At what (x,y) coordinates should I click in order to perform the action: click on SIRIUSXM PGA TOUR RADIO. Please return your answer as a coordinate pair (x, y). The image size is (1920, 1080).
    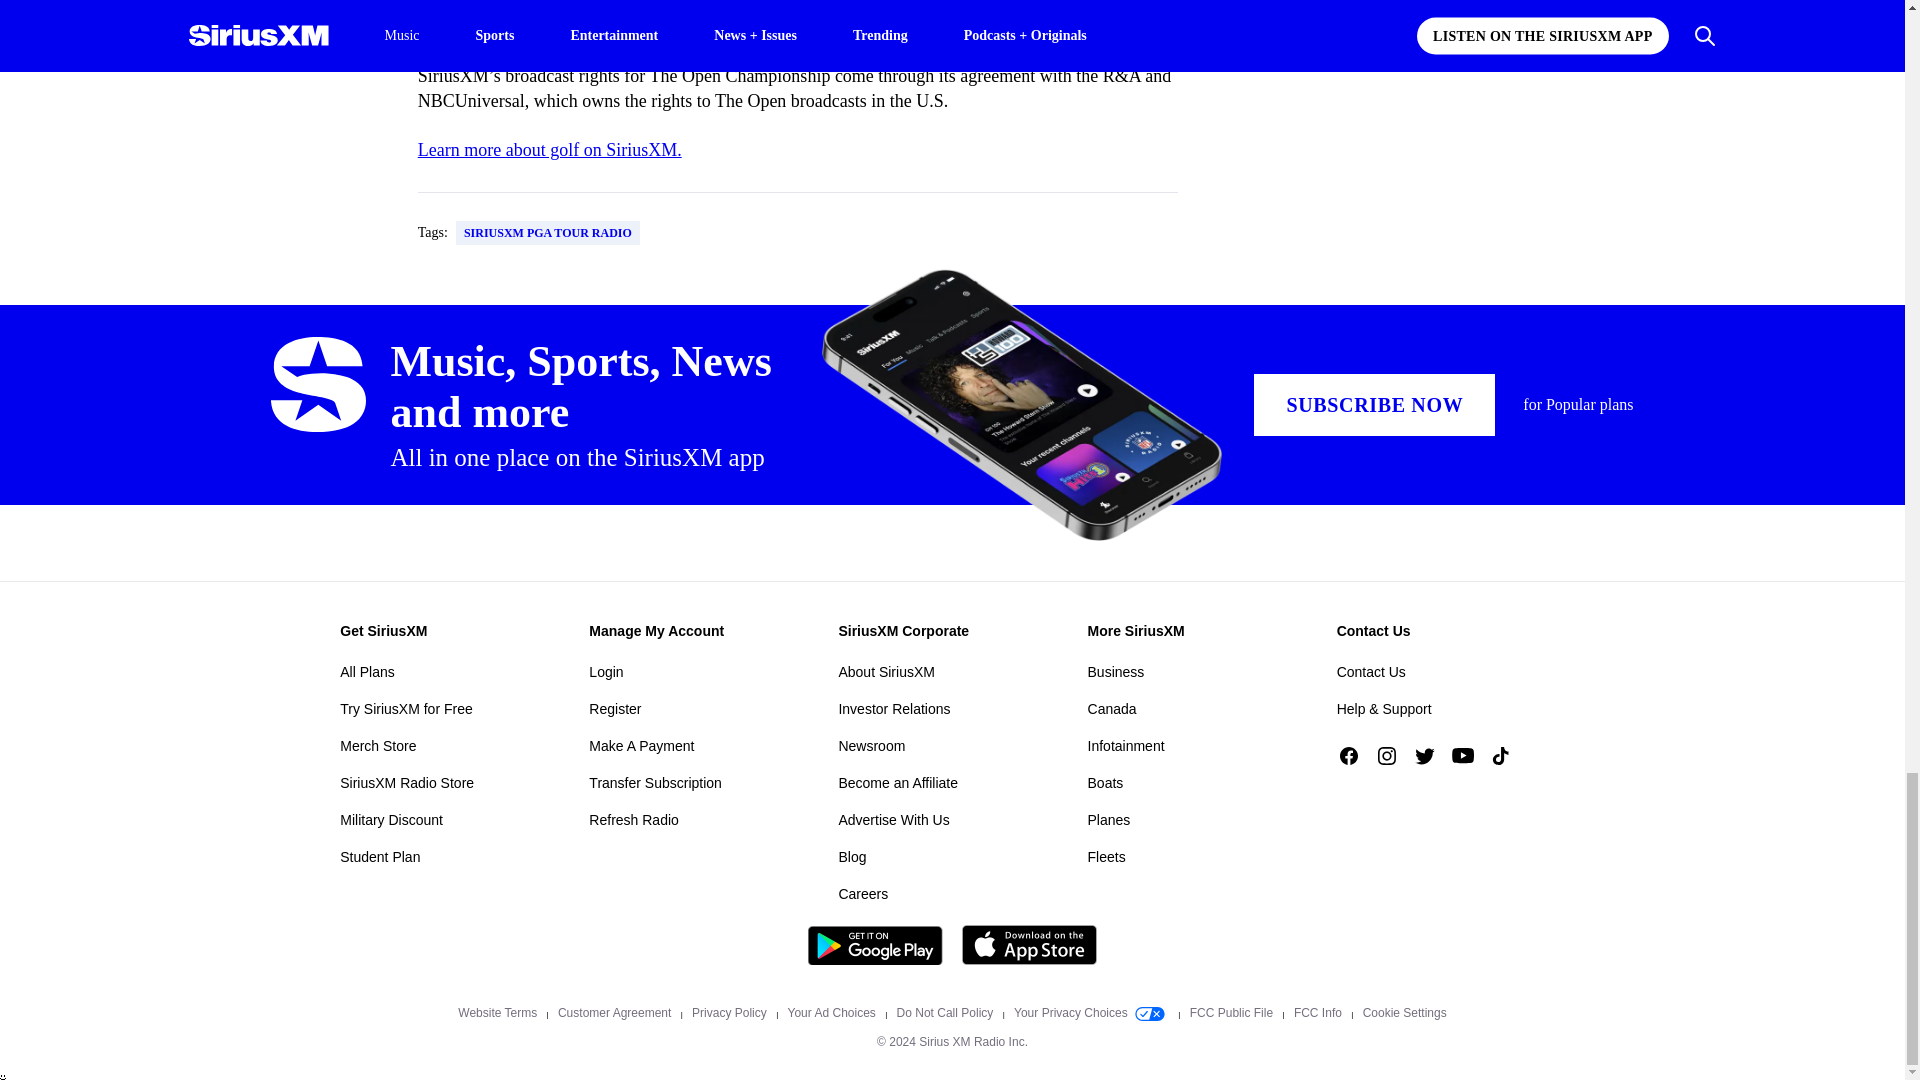
    Looking at the image, I should click on (548, 233).